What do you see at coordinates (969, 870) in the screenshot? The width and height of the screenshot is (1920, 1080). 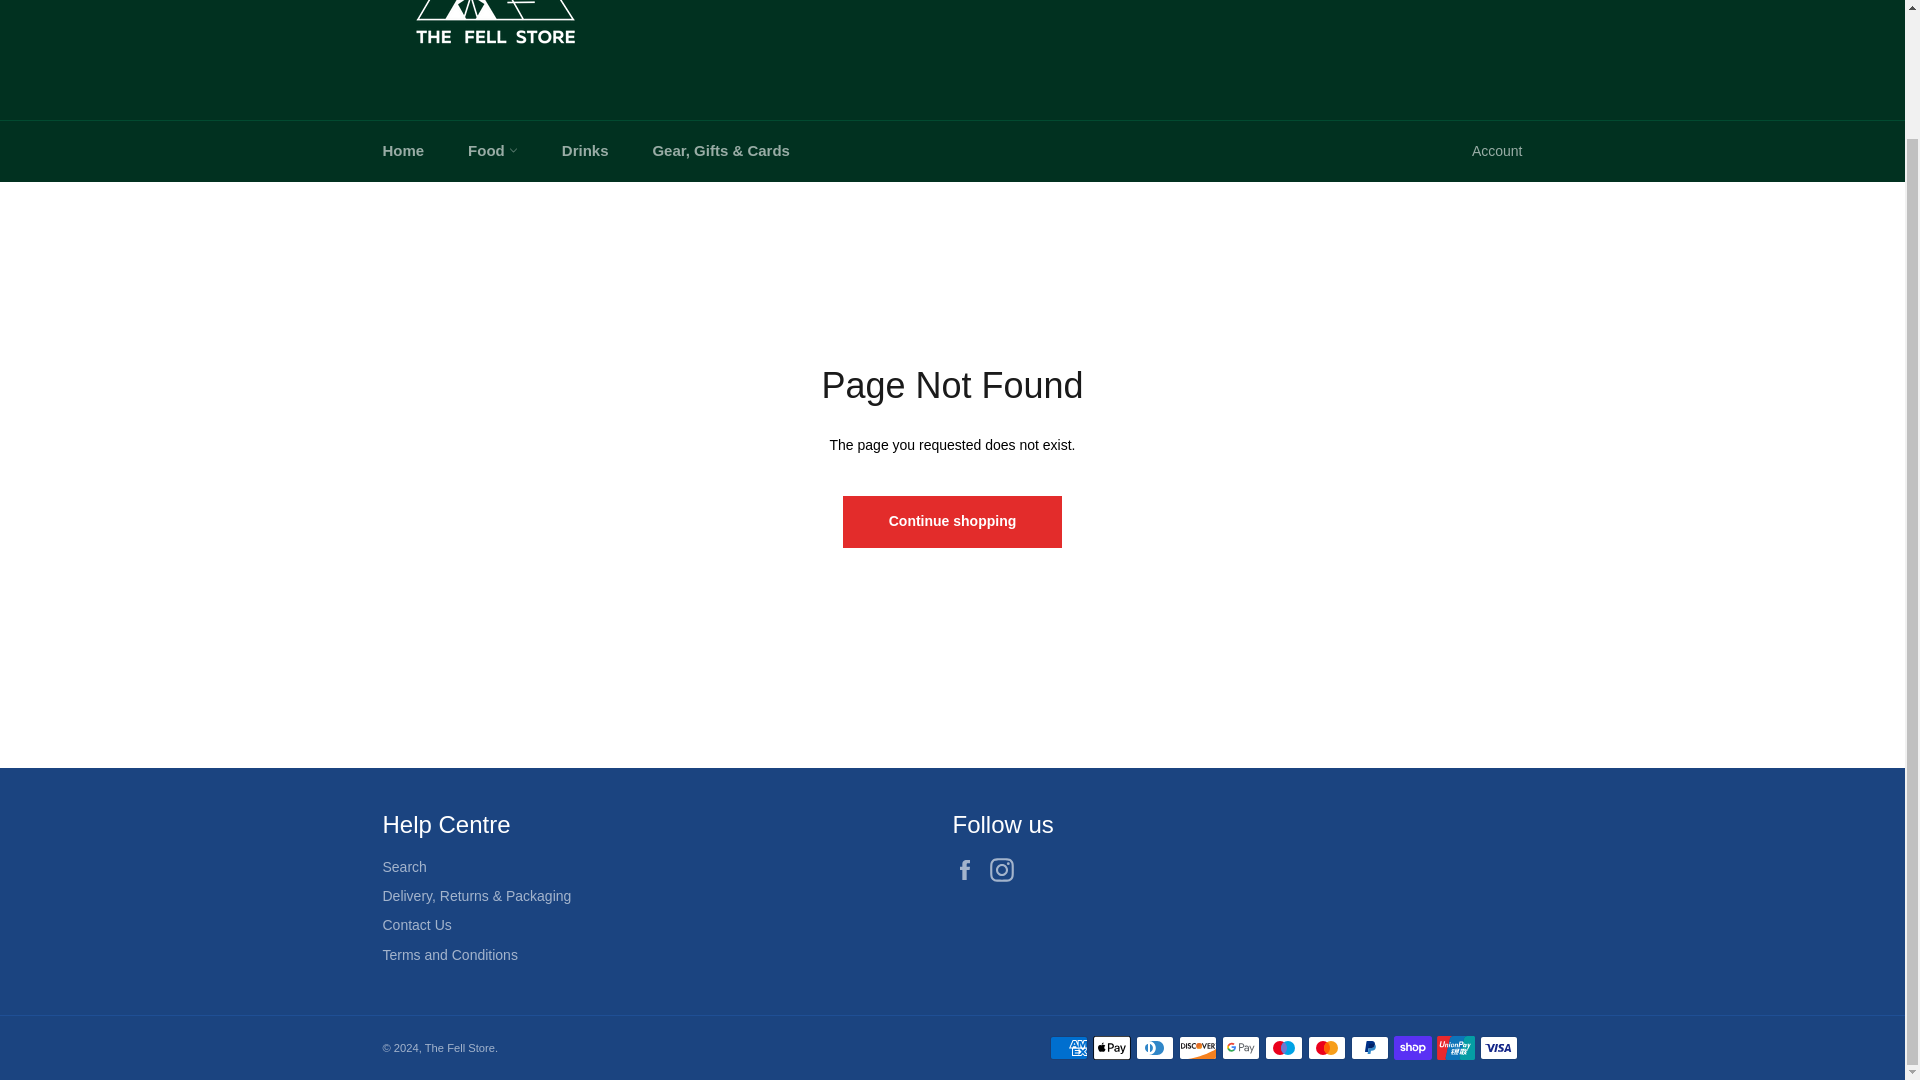 I see `The Fell Store on Facebook` at bounding box center [969, 870].